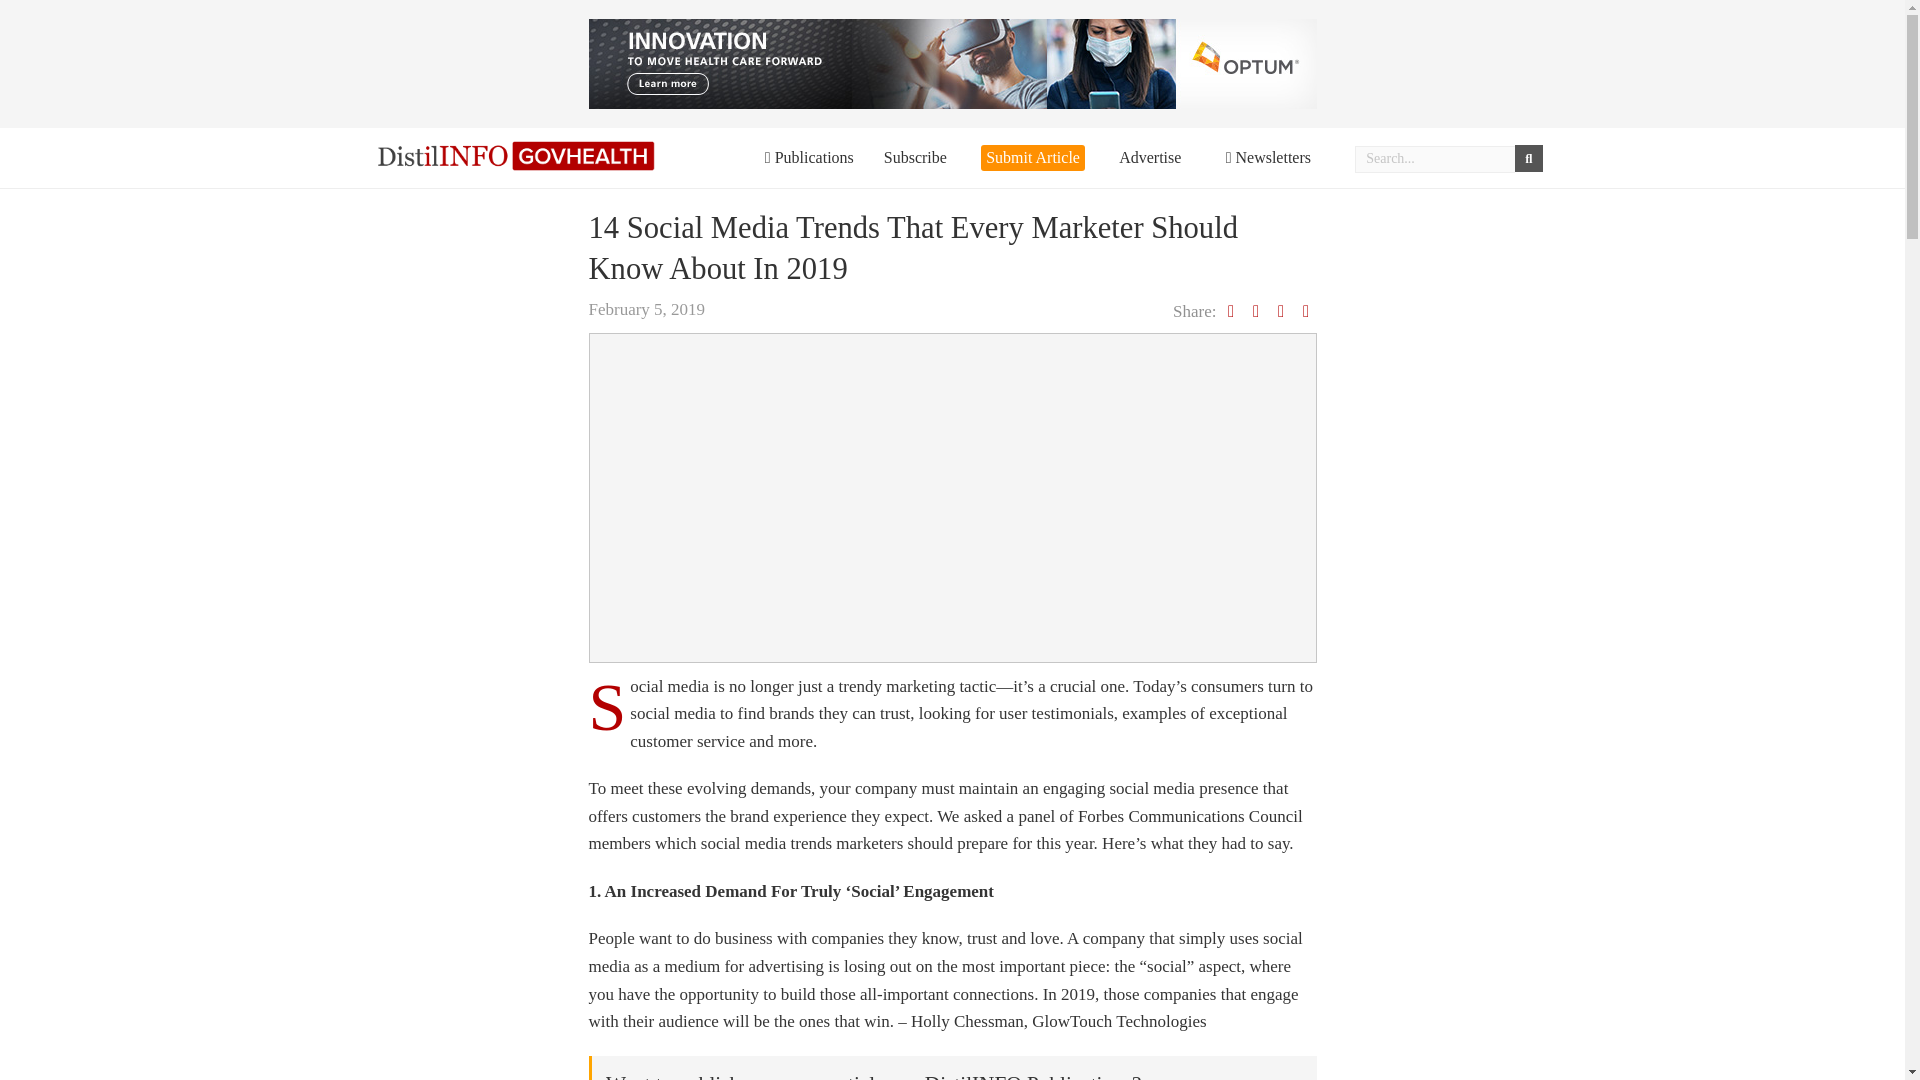 Image resolution: width=1920 pixels, height=1080 pixels. What do you see at coordinates (1190, 816) in the screenshot?
I see `Forbes Communications Council` at bounding box center [1190, 816].